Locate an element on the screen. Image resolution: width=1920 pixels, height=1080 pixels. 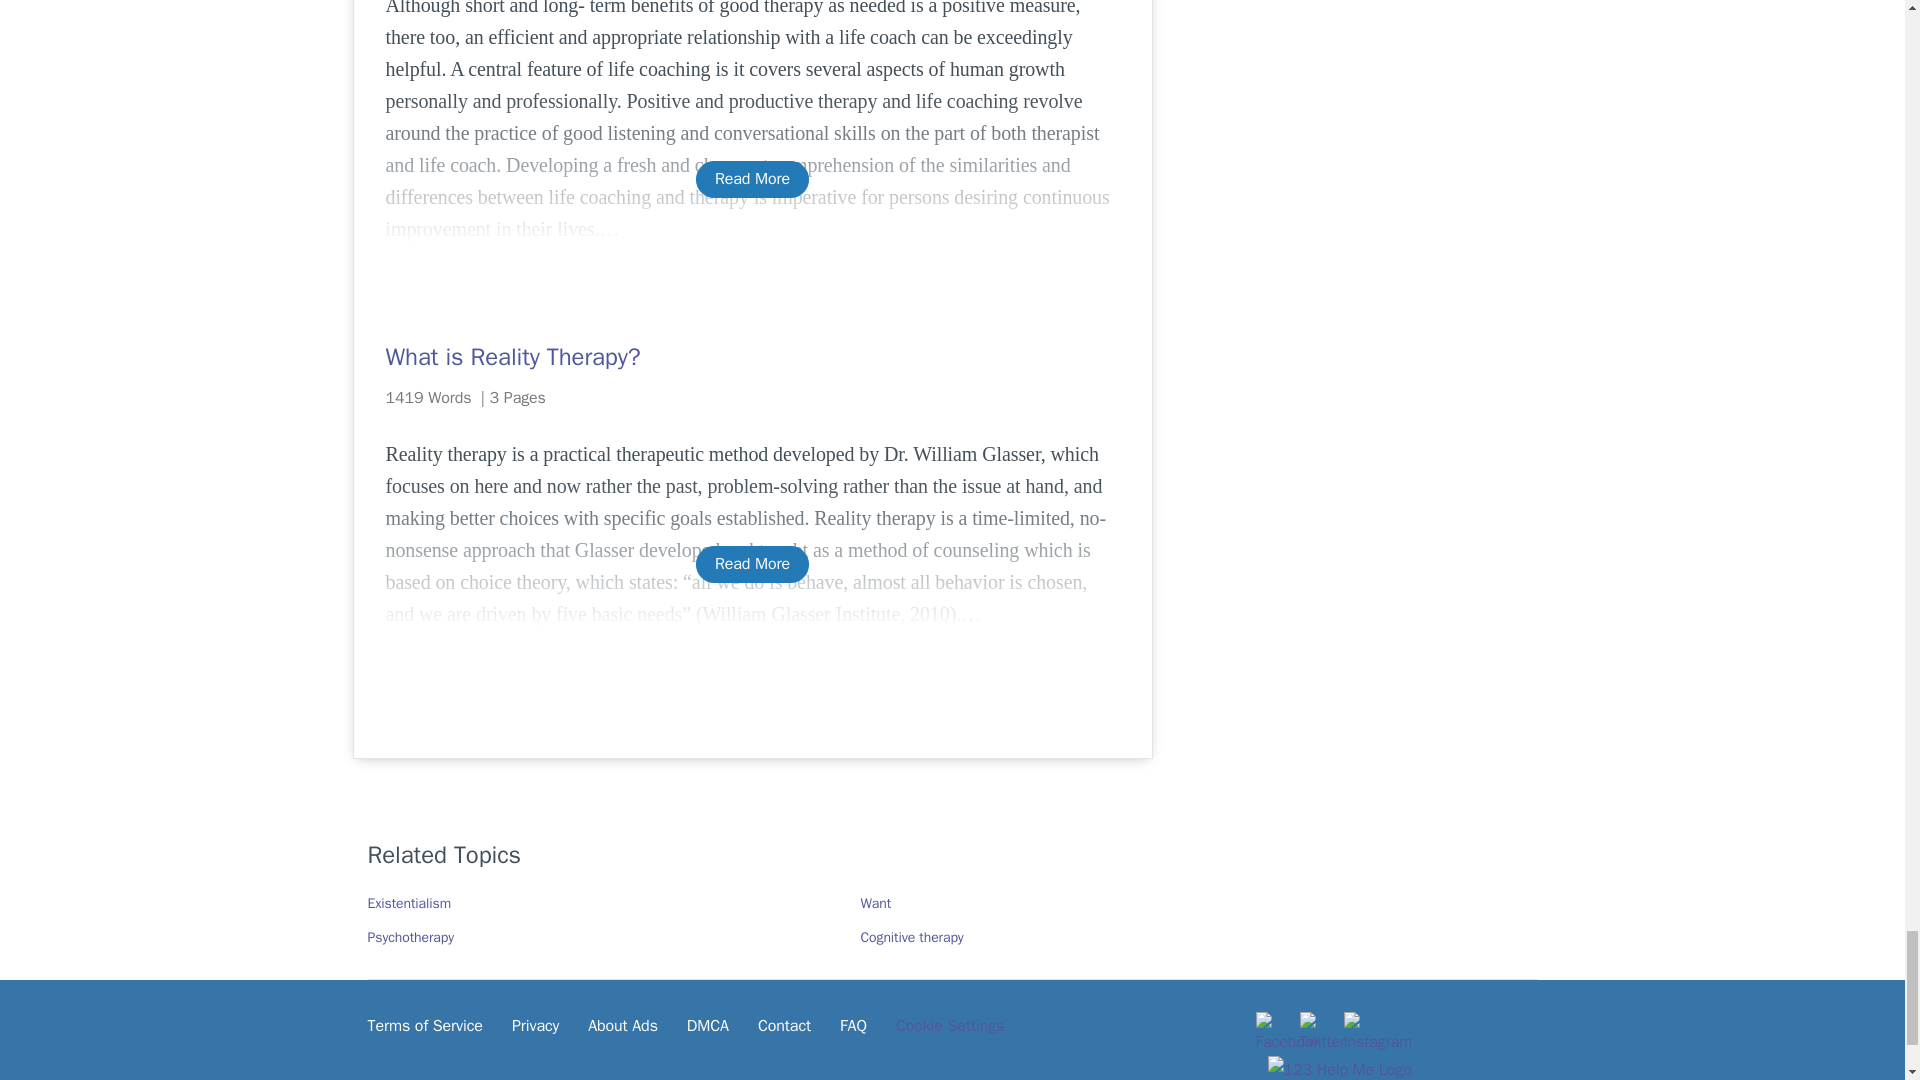
Want is located at coordinates (875, 903).